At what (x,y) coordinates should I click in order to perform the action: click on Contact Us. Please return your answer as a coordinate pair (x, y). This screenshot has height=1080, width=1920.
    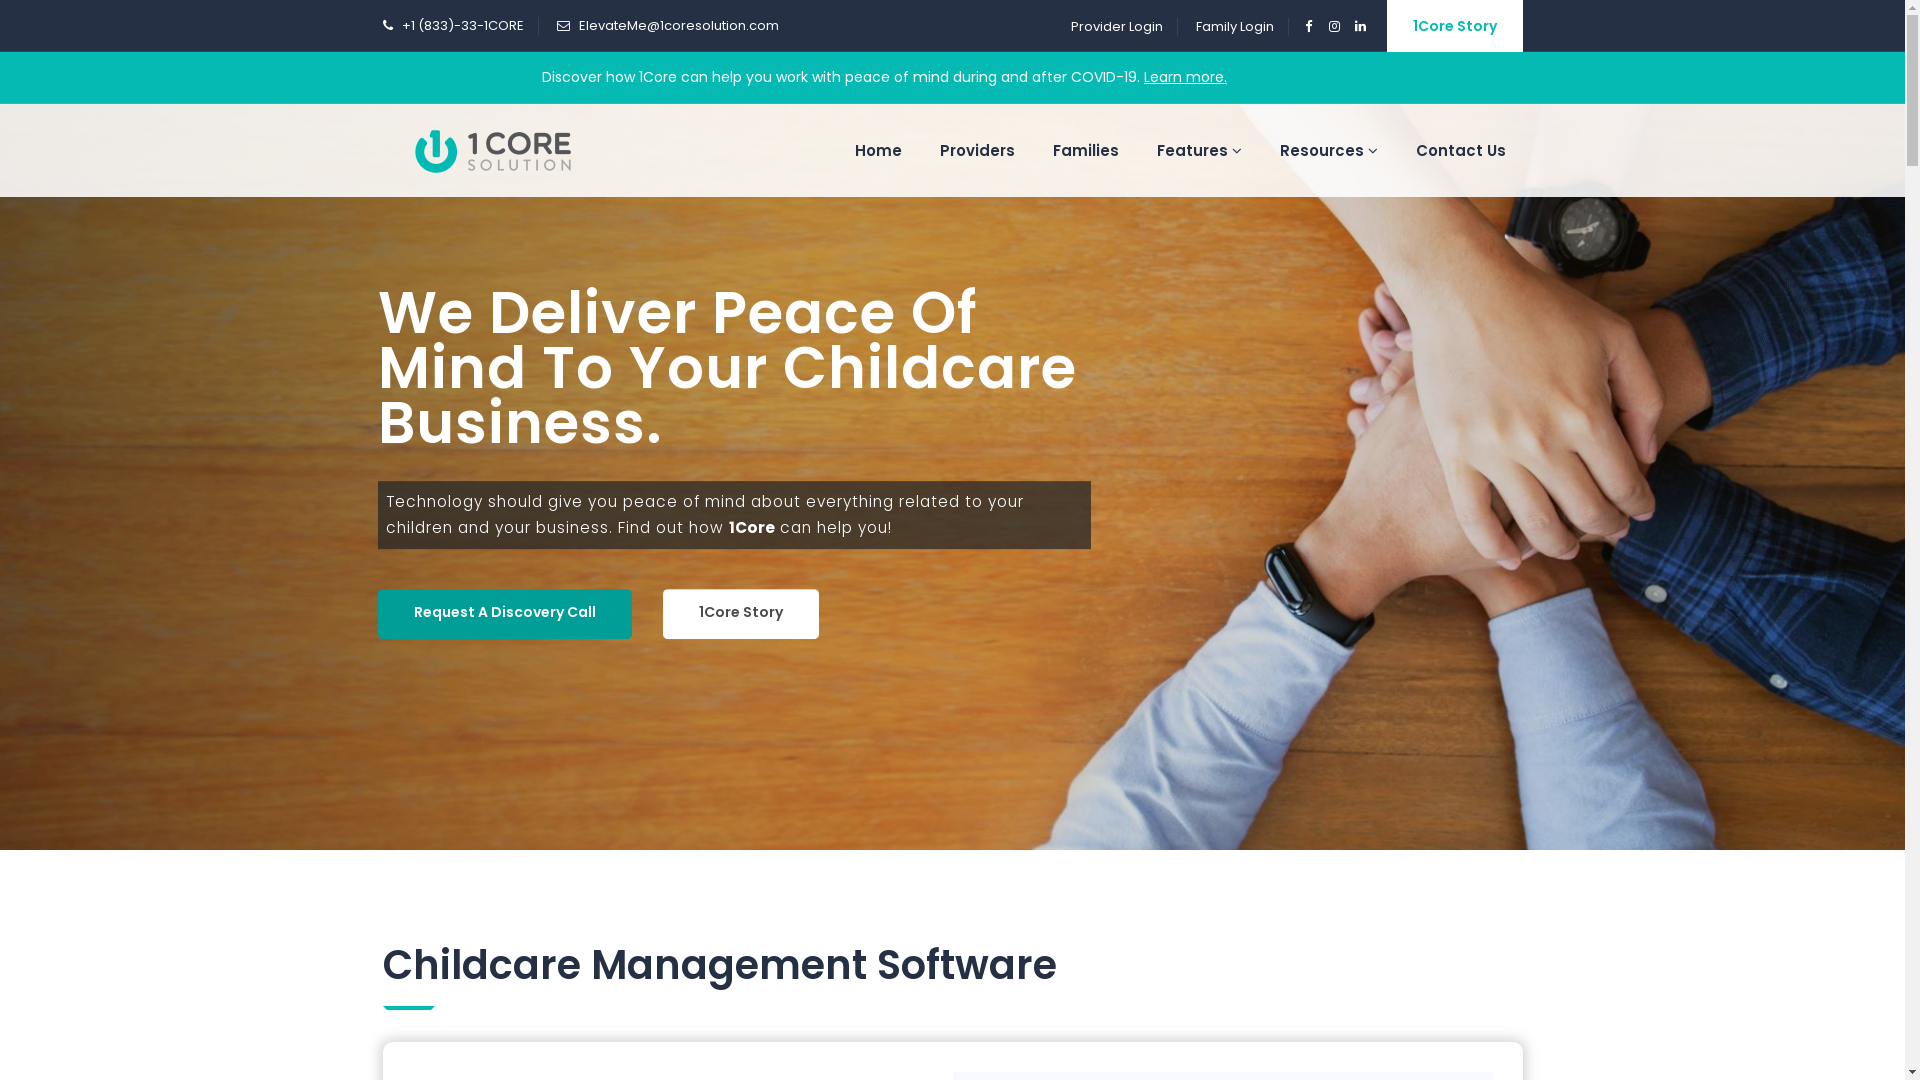
    Looking at the image, I should click on (1460, 150).